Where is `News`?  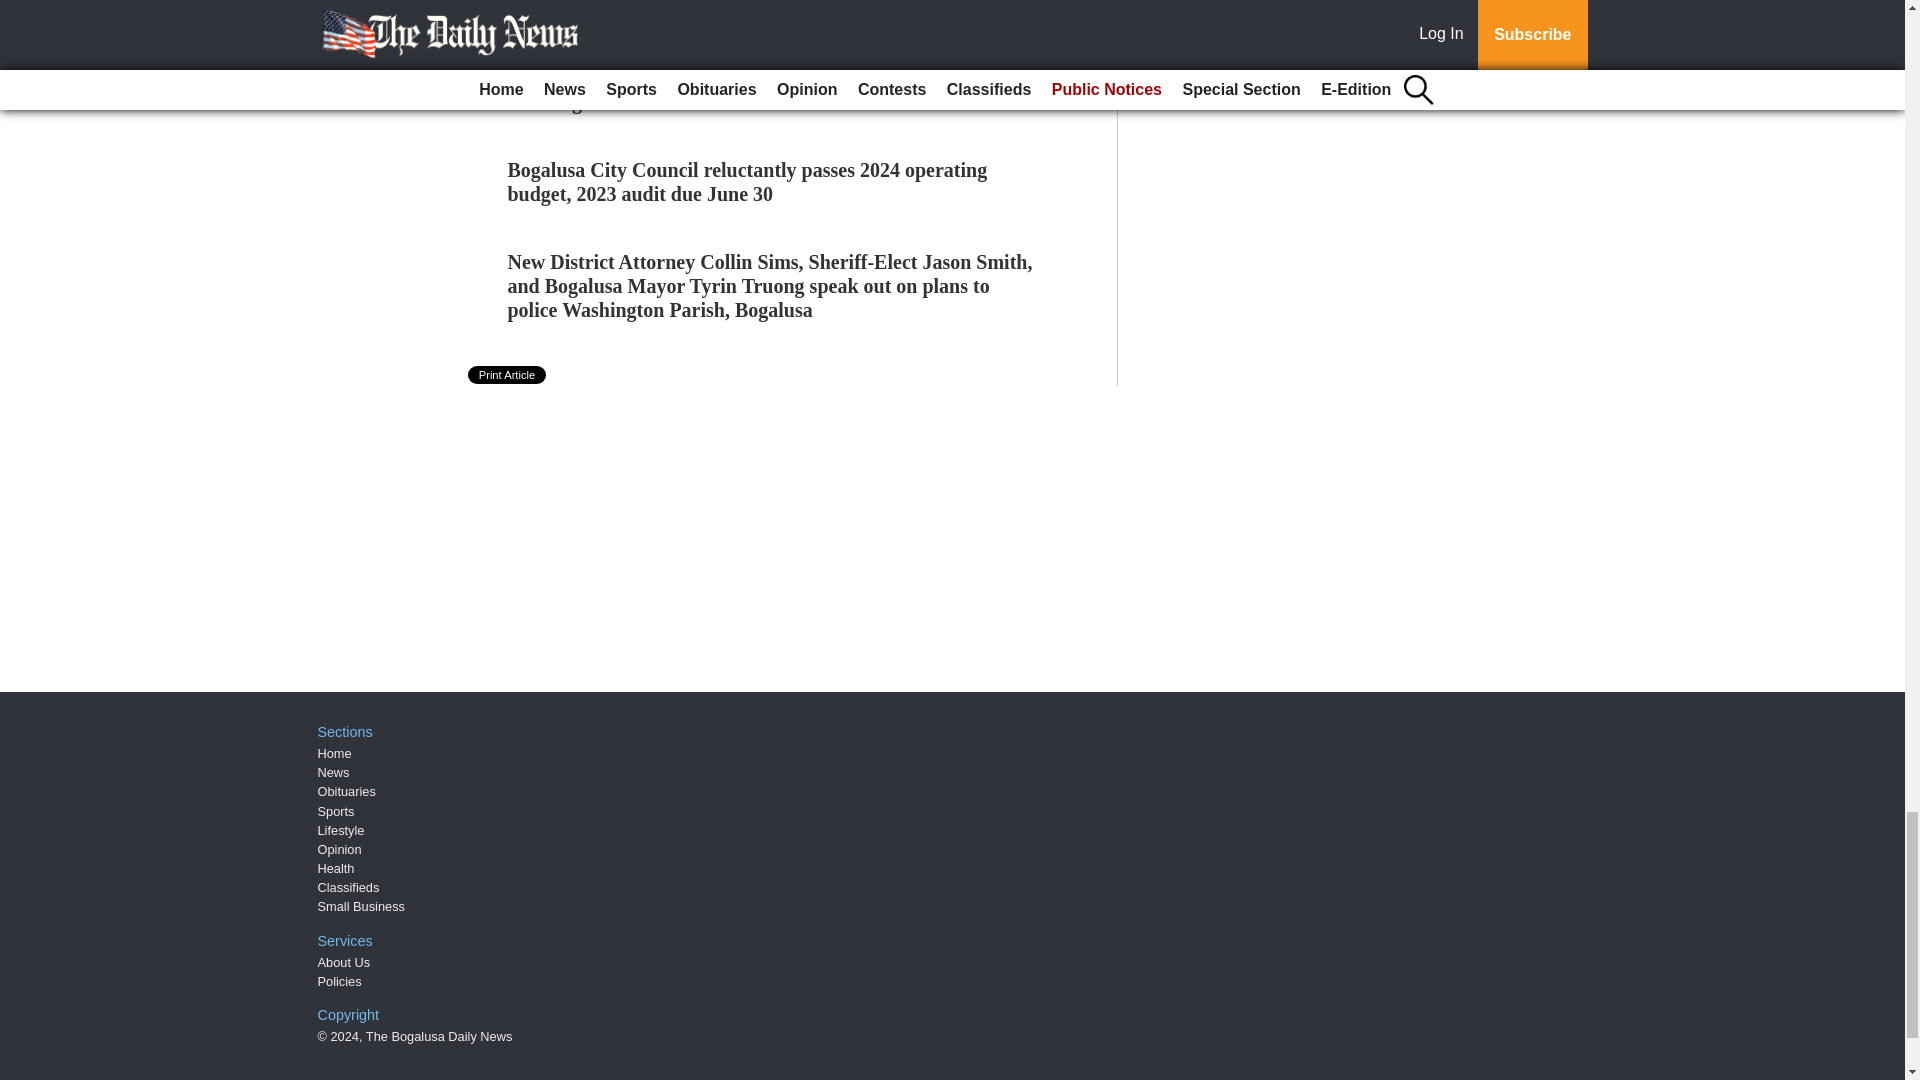 News is located at coordinates (334, 772).